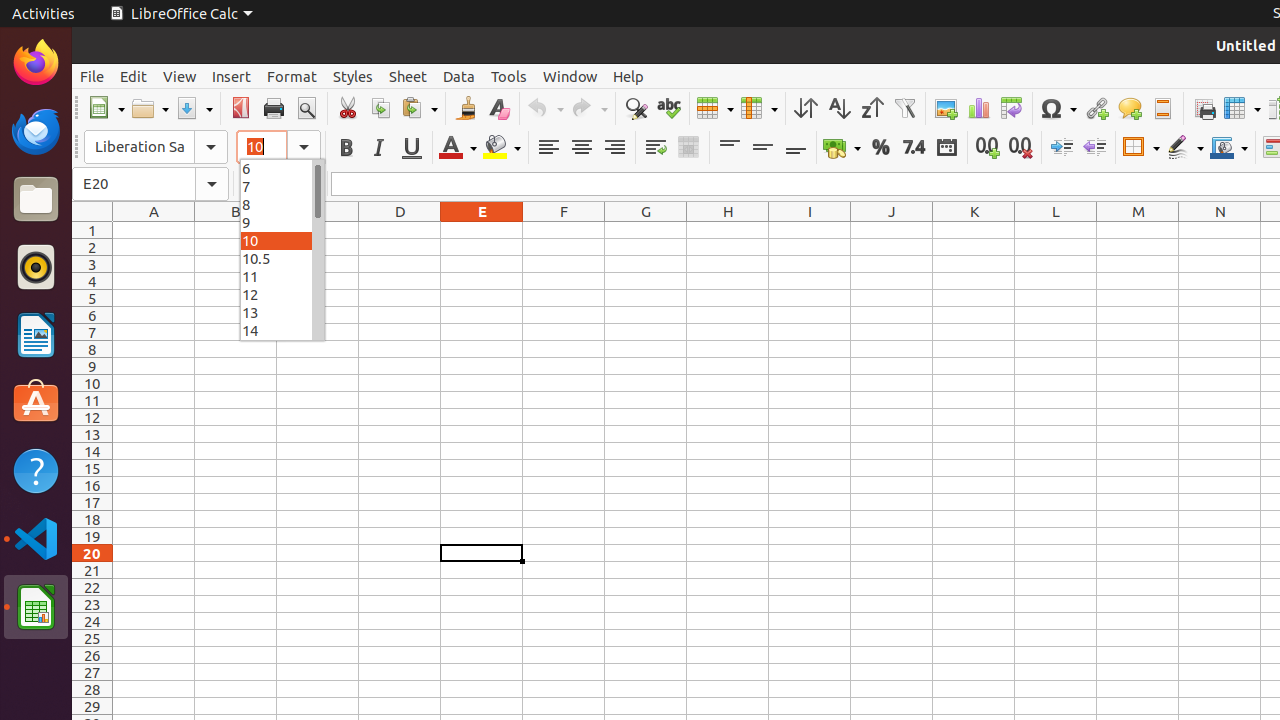 The width and height of the screenshot is (1280, 720). Describe the element at coordinates (946, 148) in the screenshot. I see `Date` at that location.